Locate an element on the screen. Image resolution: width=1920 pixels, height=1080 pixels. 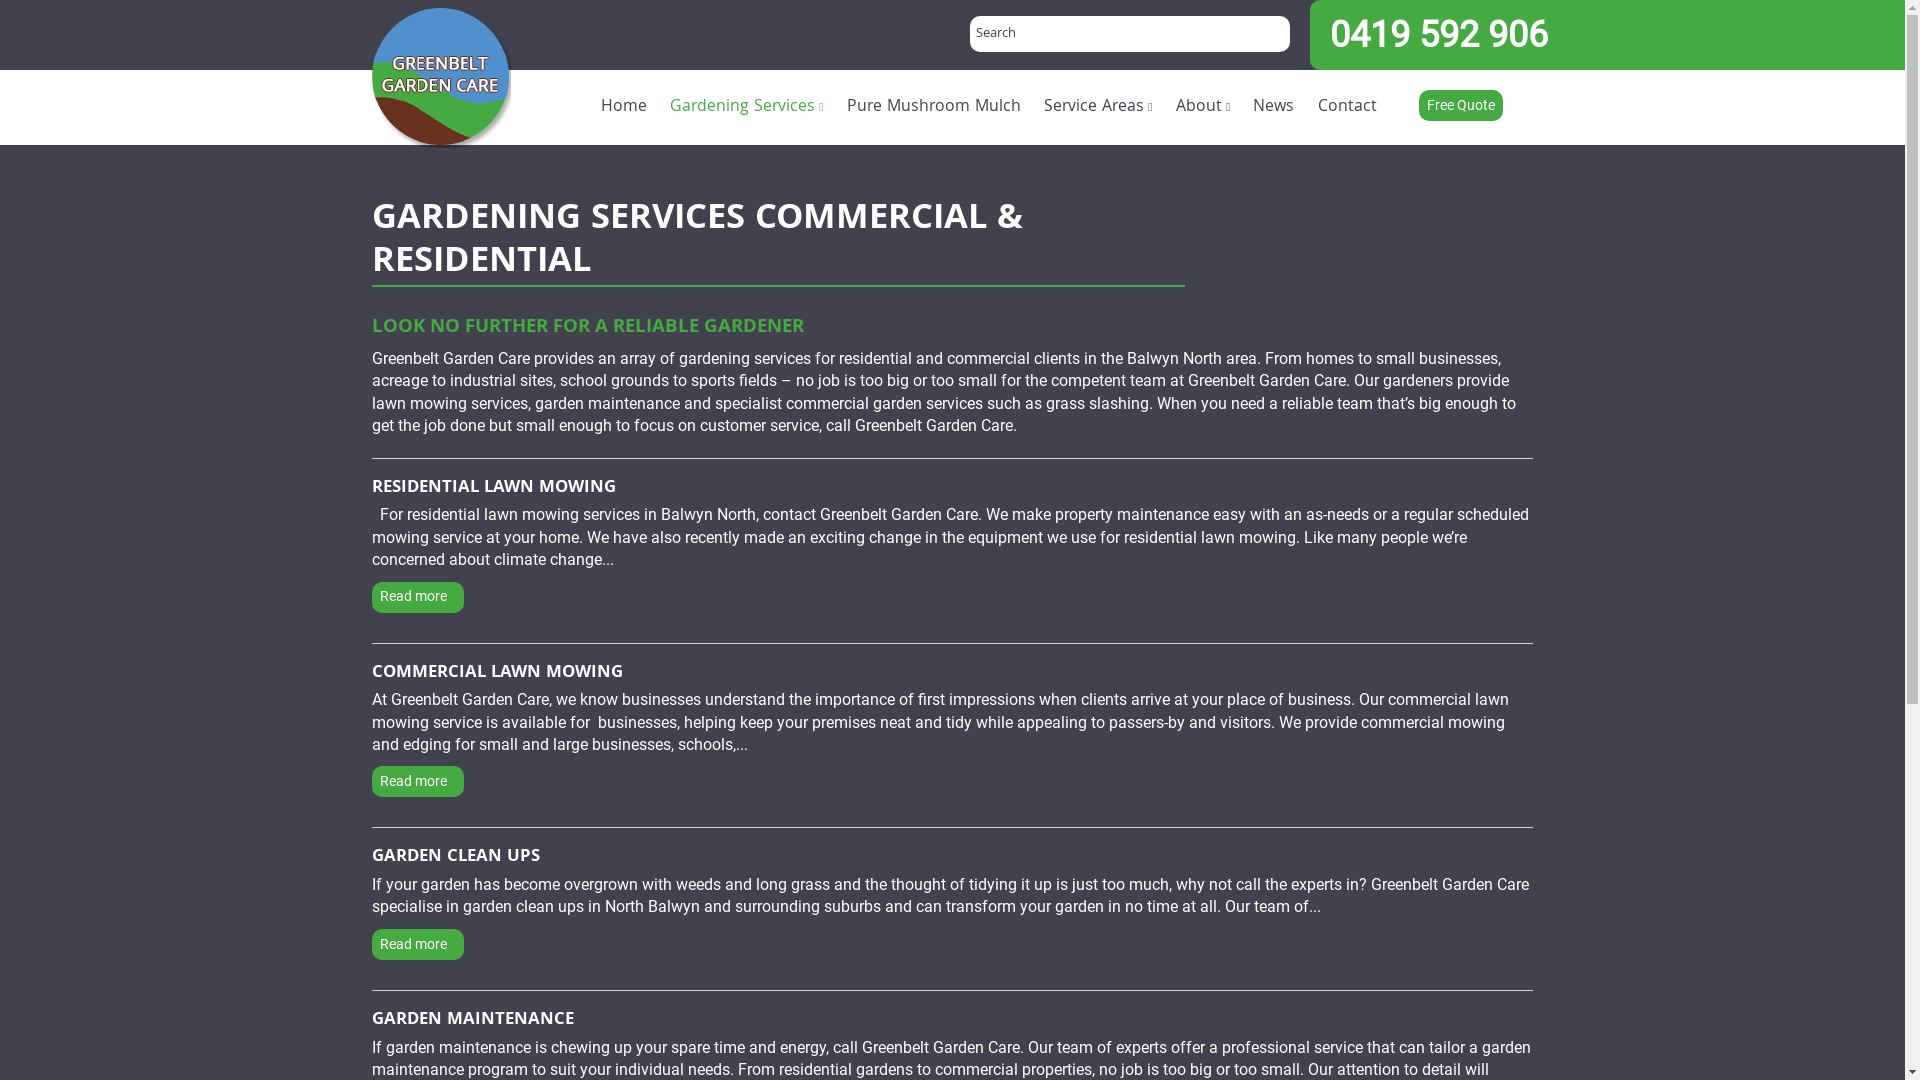
Read more is located at coordinates (418, 597).